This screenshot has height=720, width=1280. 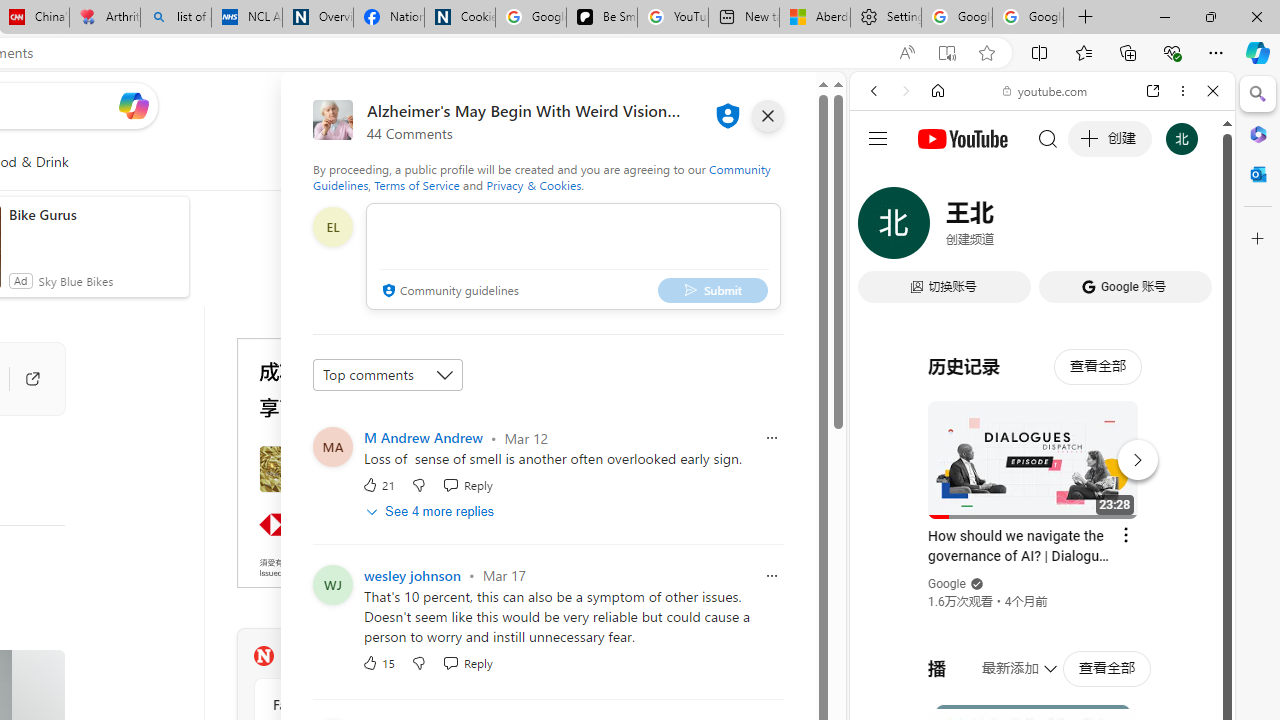 I want to click on Forward, so click(x=906, y=91).